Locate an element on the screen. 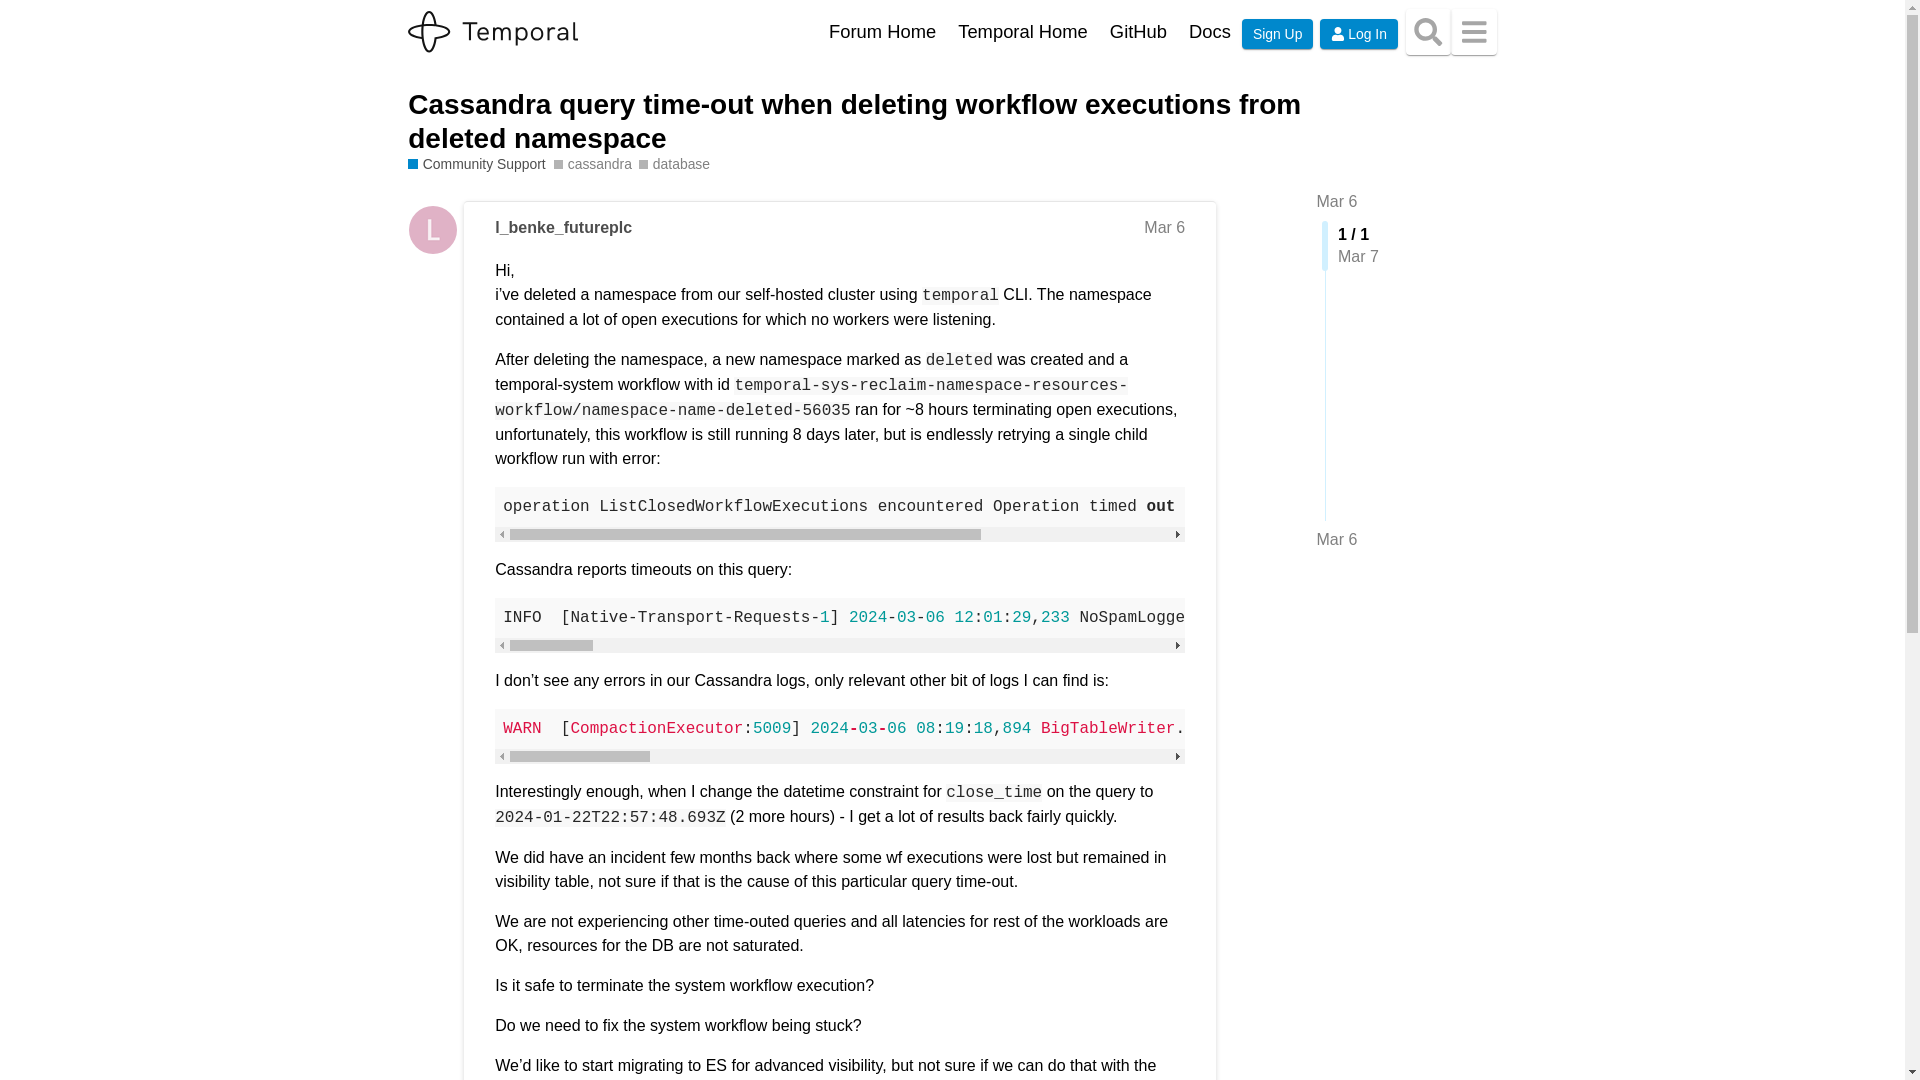 The height and width of the screenshot is (1080, 1920). Temporal Home is located at coordinates (1022, 32).